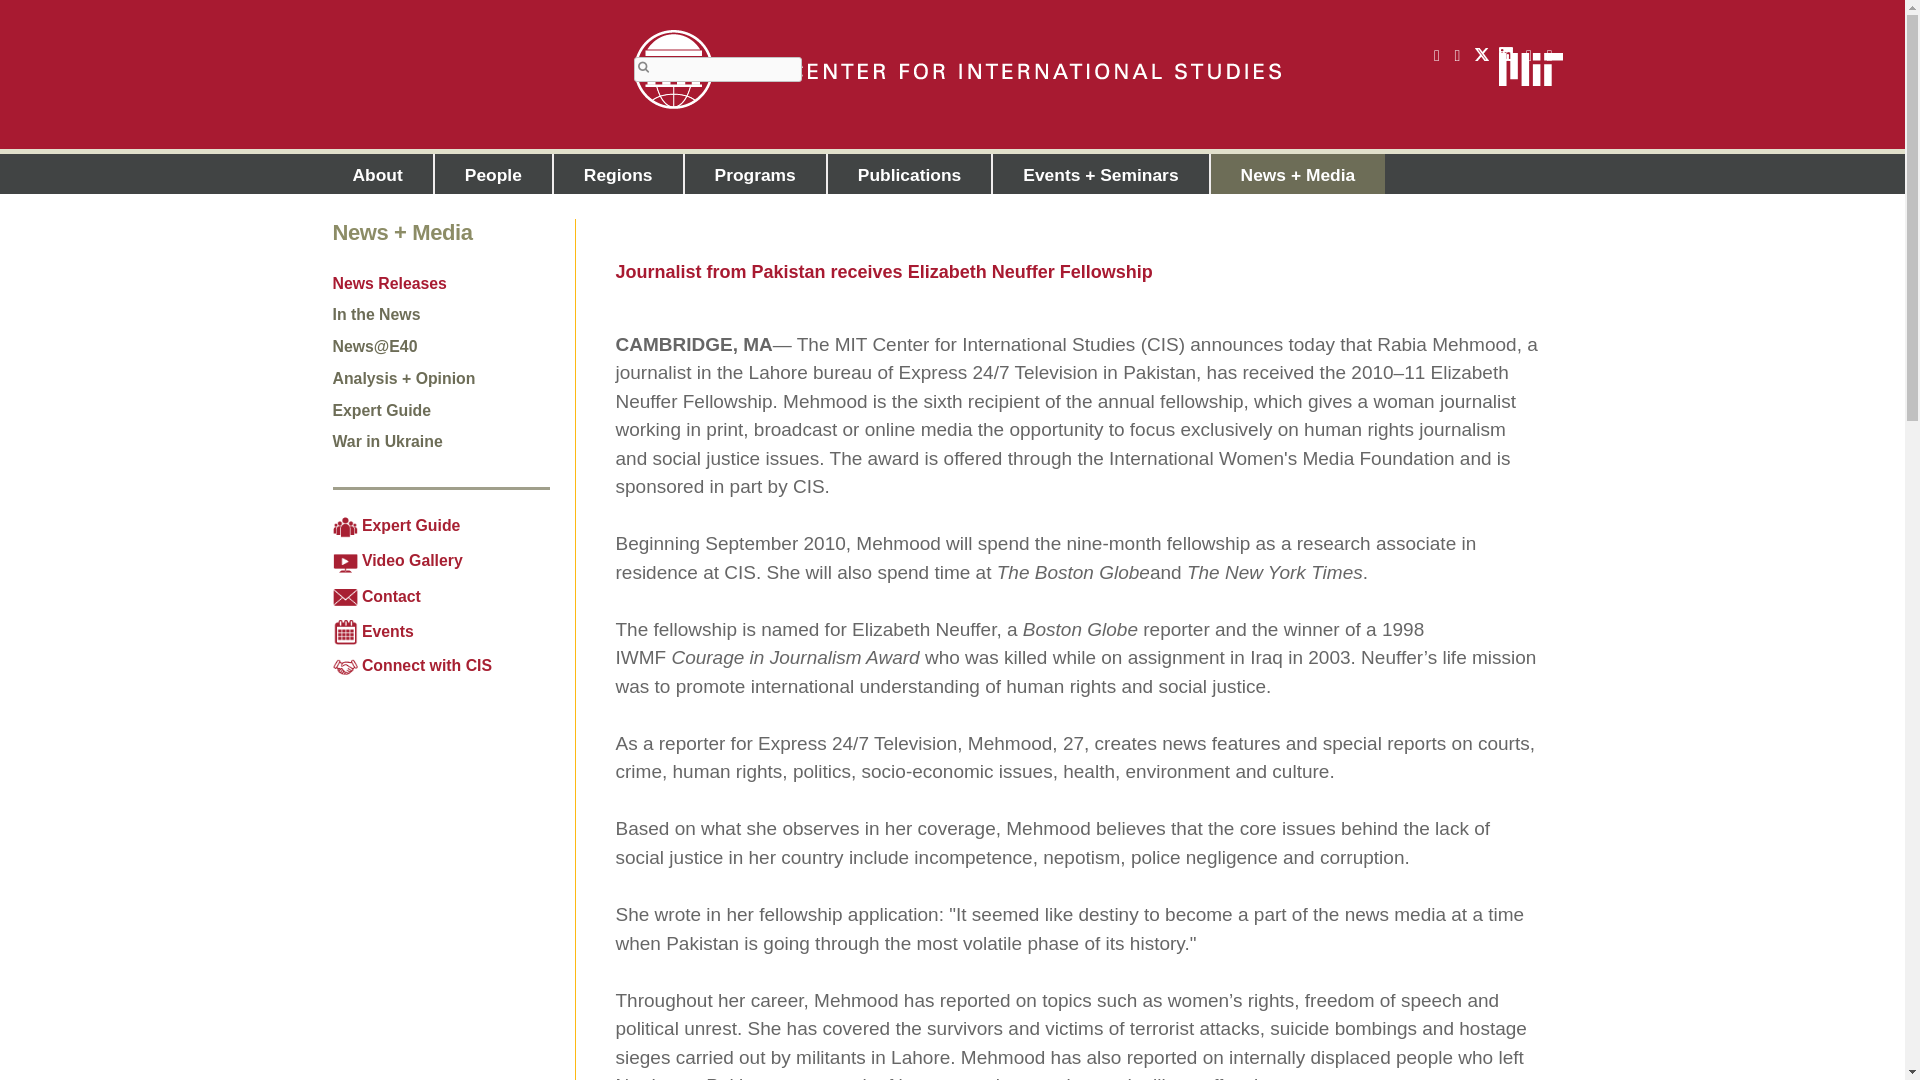 This screenshot has width=1920, height=1080. Describe the element at coordinates (718, 70) in the screenshot. I see `Enter the terms you wish to search for.` at that location.